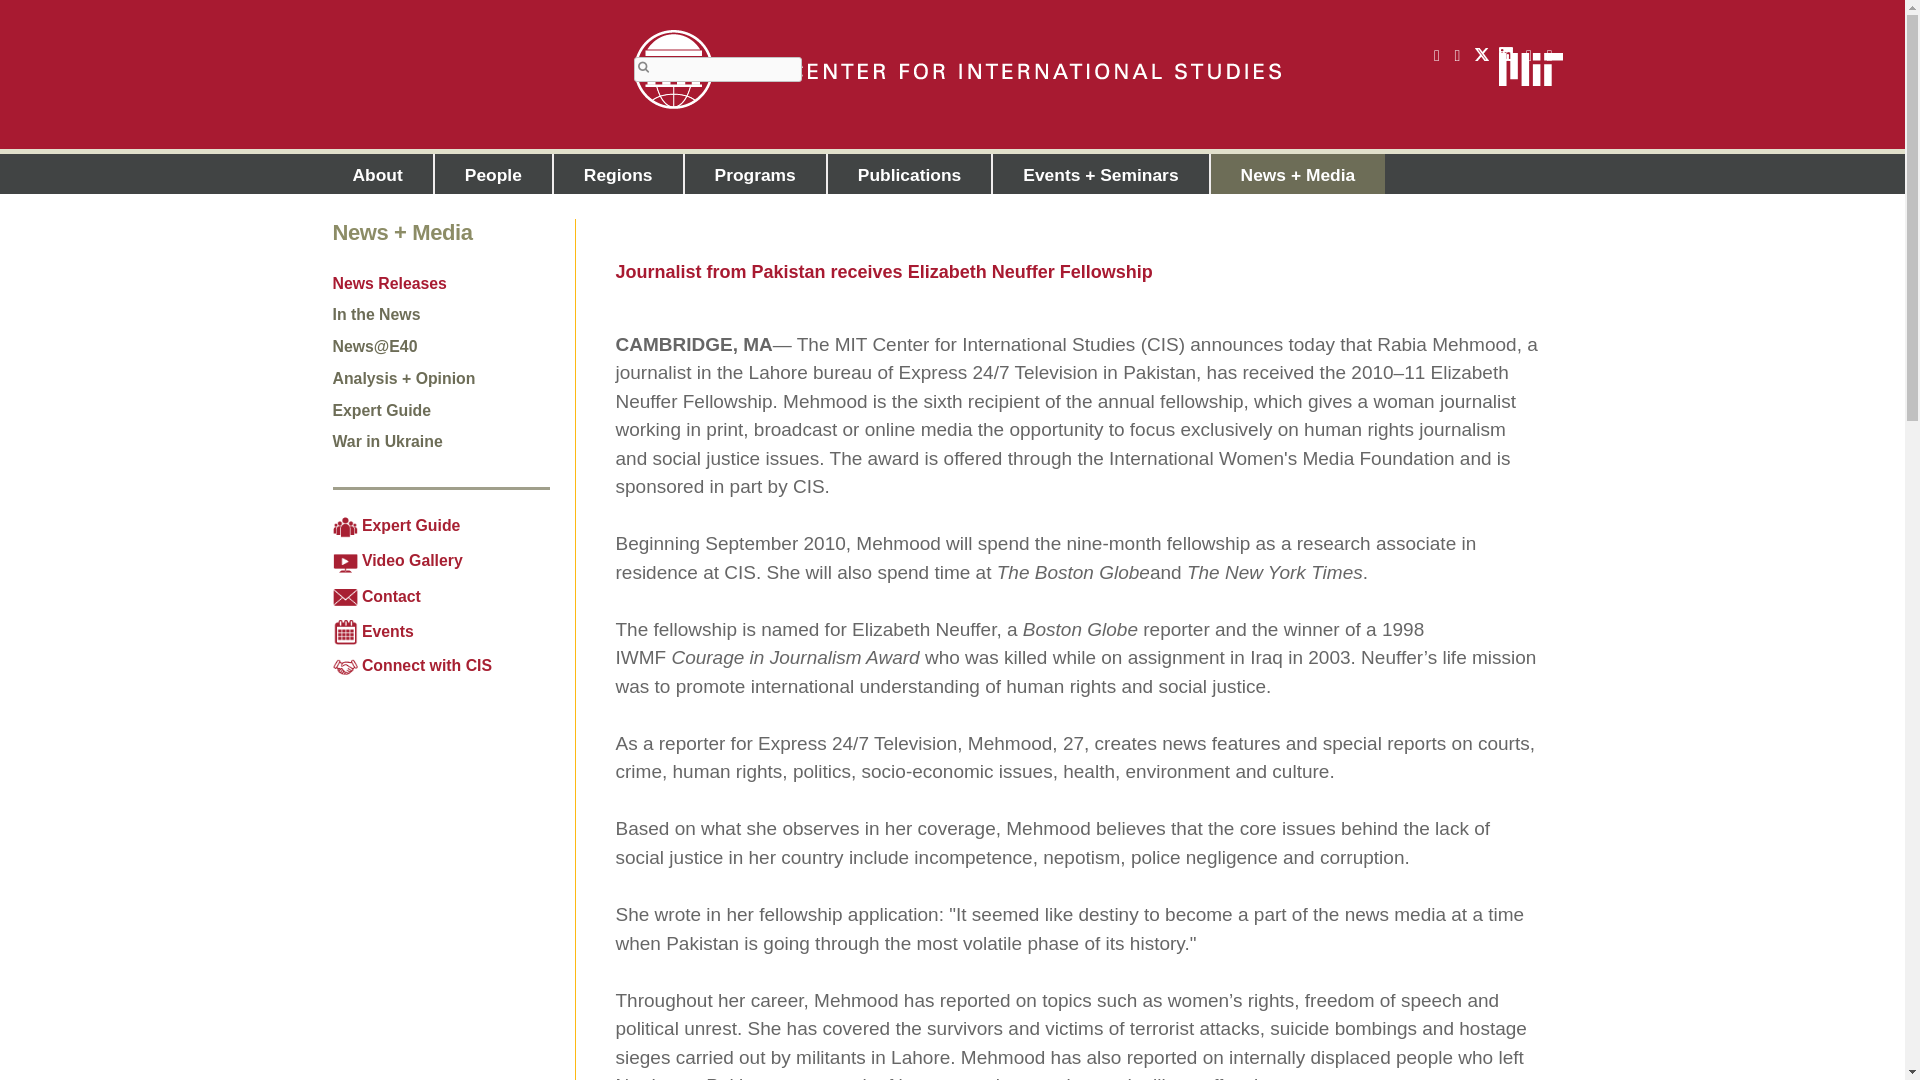 This screenshot has width=1920, height=1080. Describe the element at coordinates (718, 70) in the screenshot. I see `Enter the terms you wish to search for.` at that location.